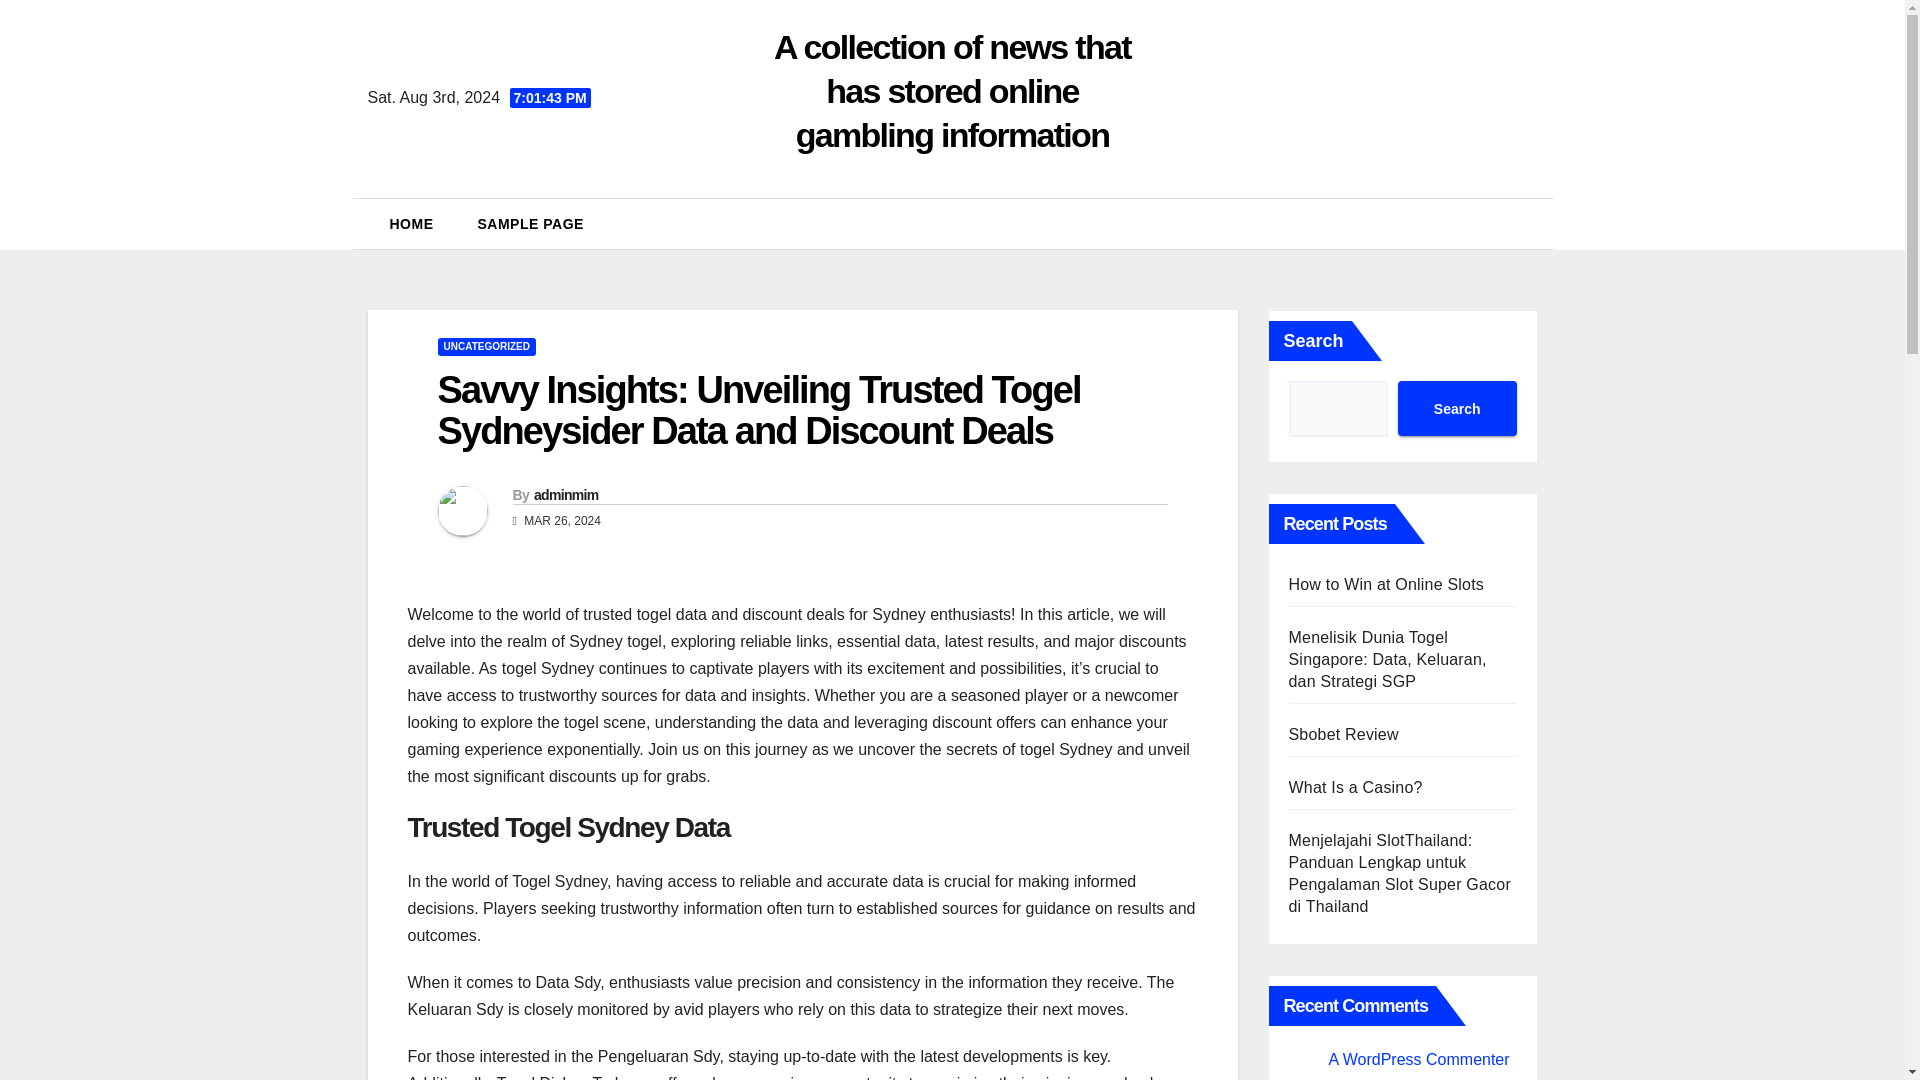  What do you see at coordinates (412, 224) in the screenshot?
I see `HOME` at bounding box center [412, 224].